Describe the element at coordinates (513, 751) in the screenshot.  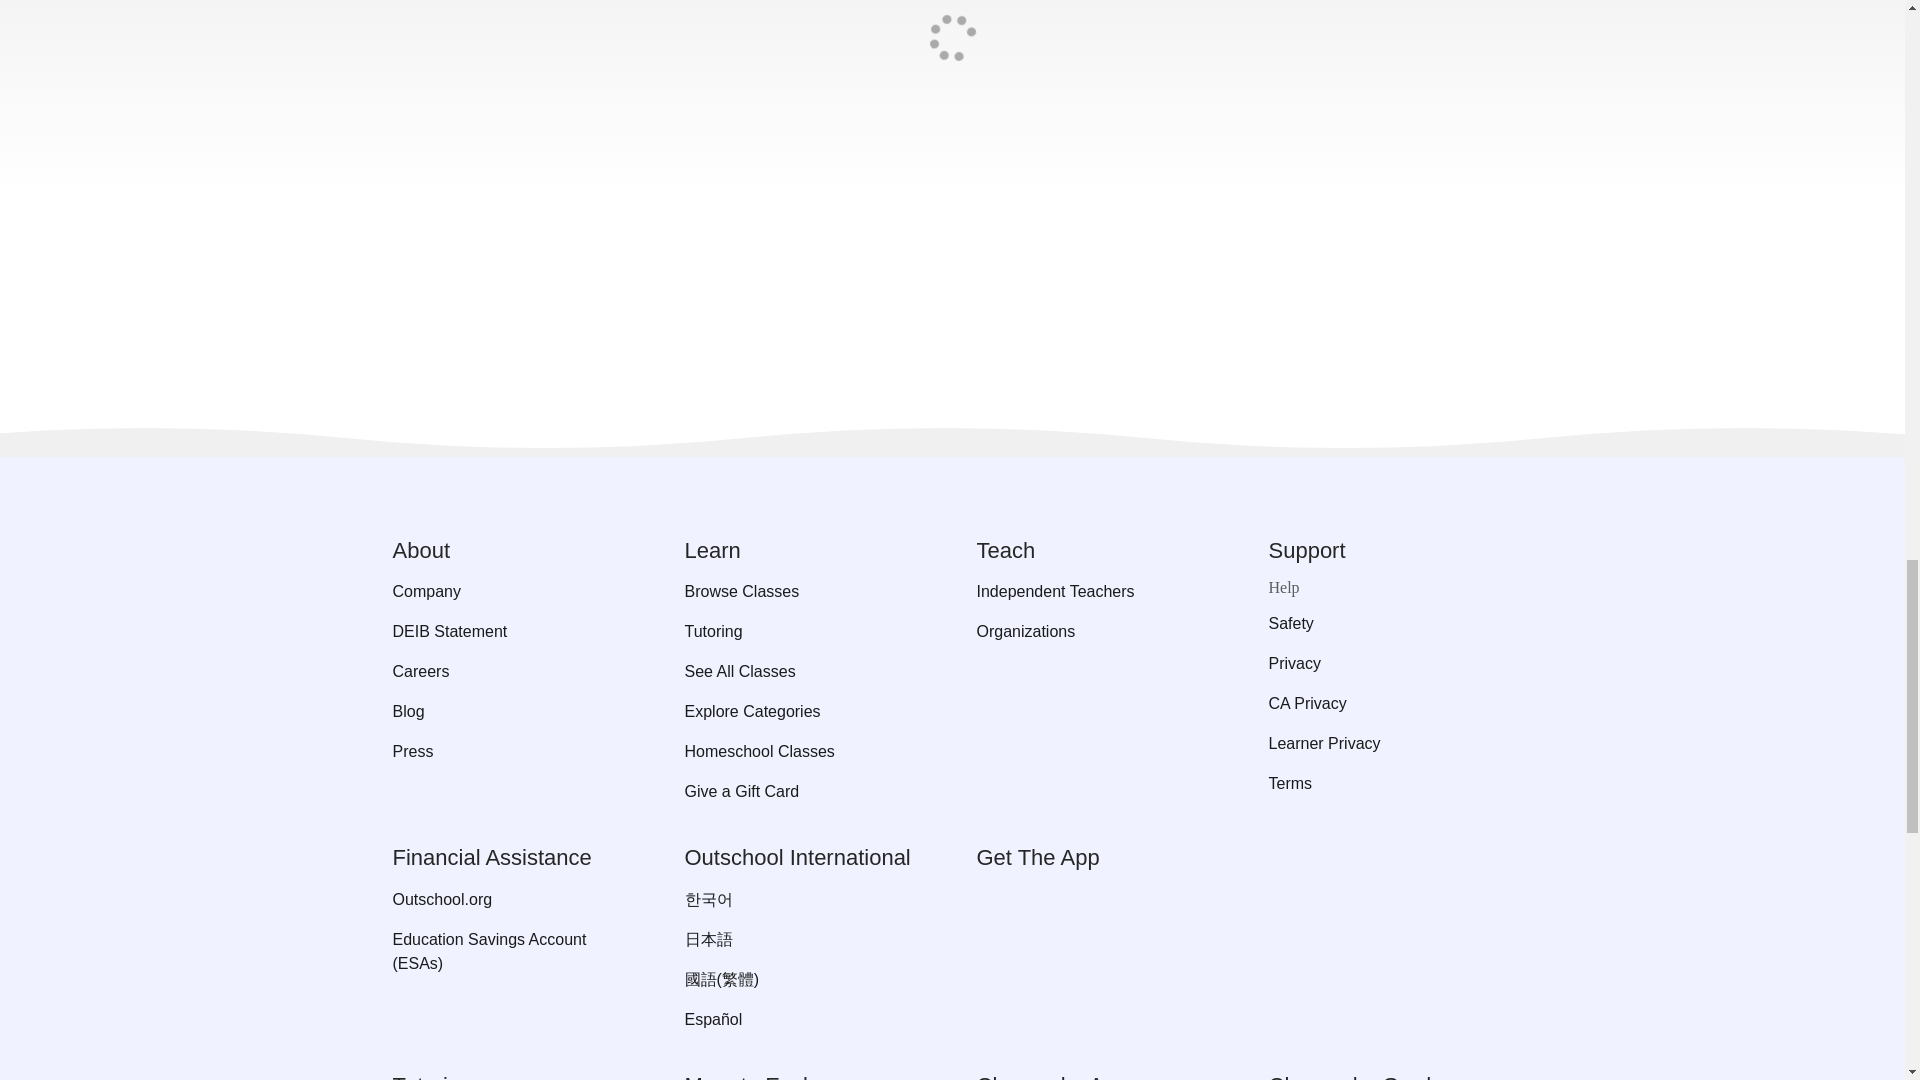
I see `Press` at that location.